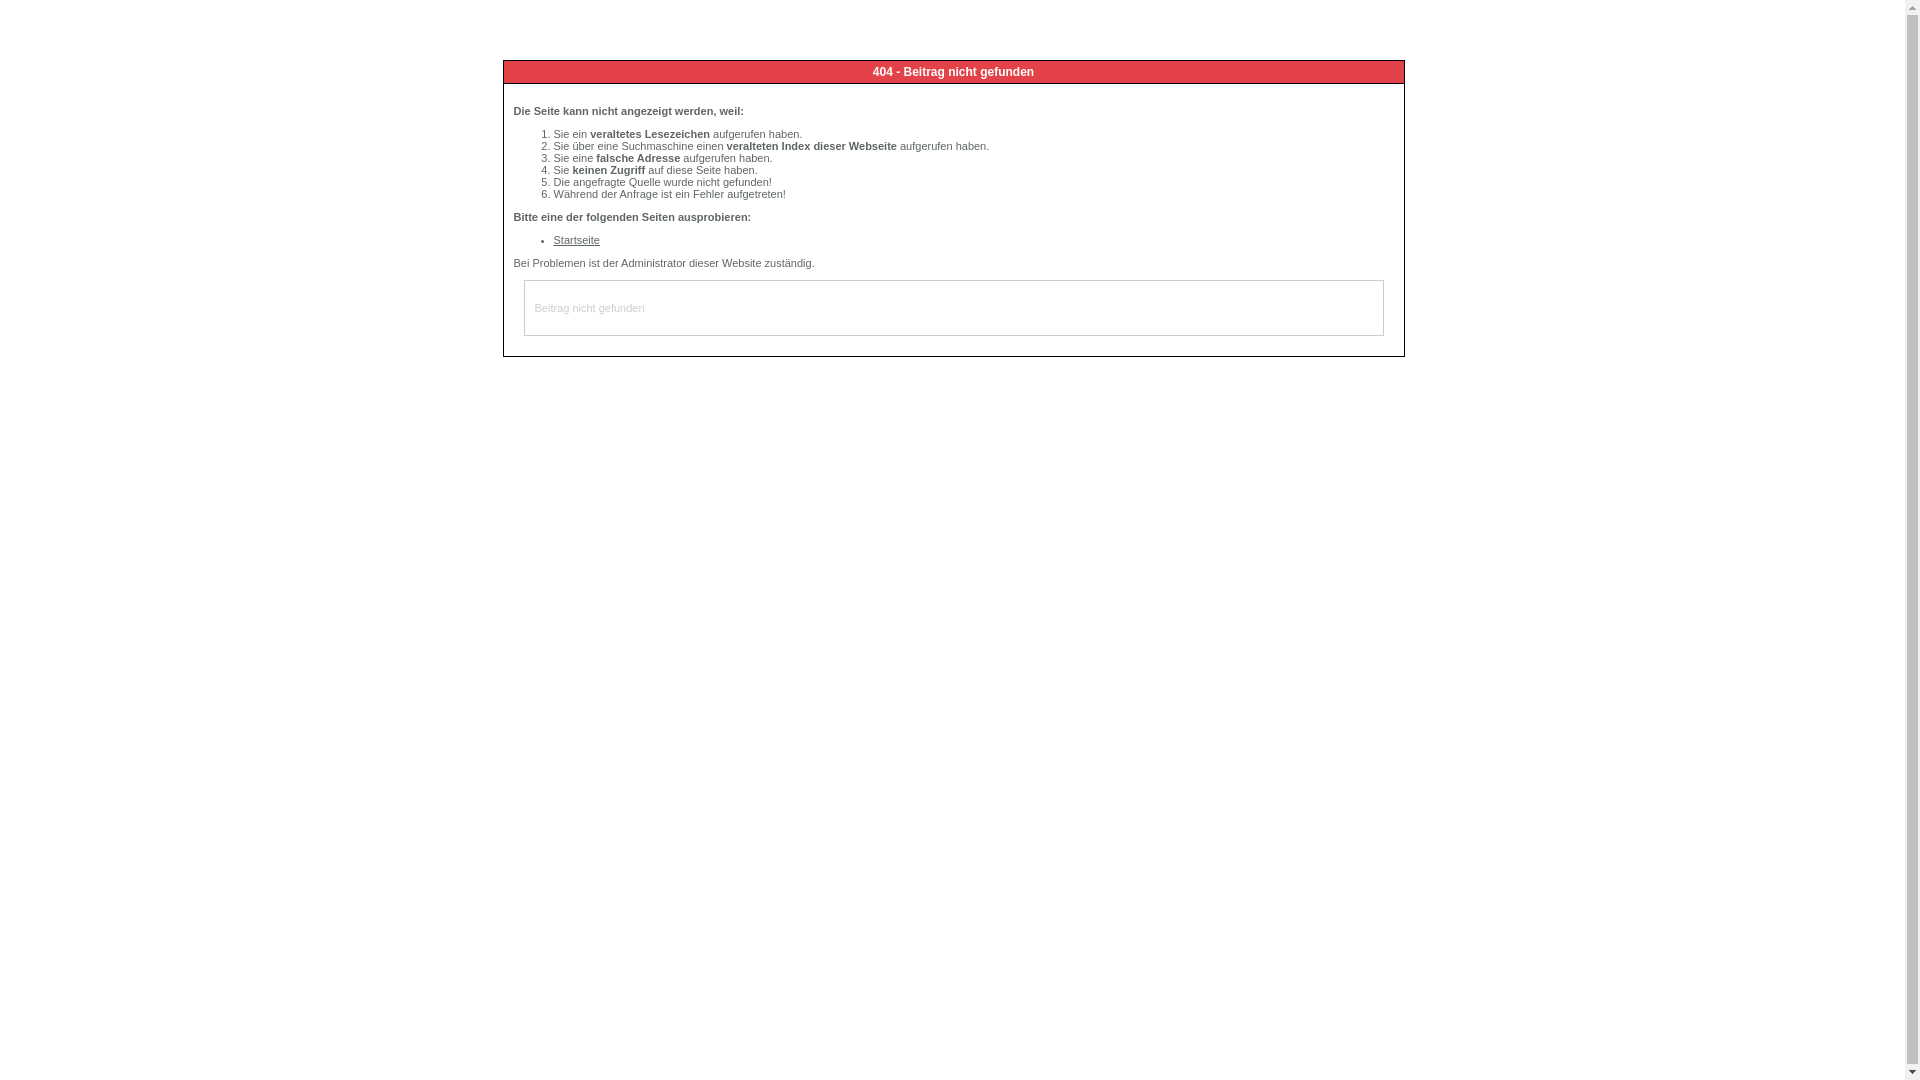 This screenshot has height=1080, width=1920. I want to click on Startseite, so click(577, 240).